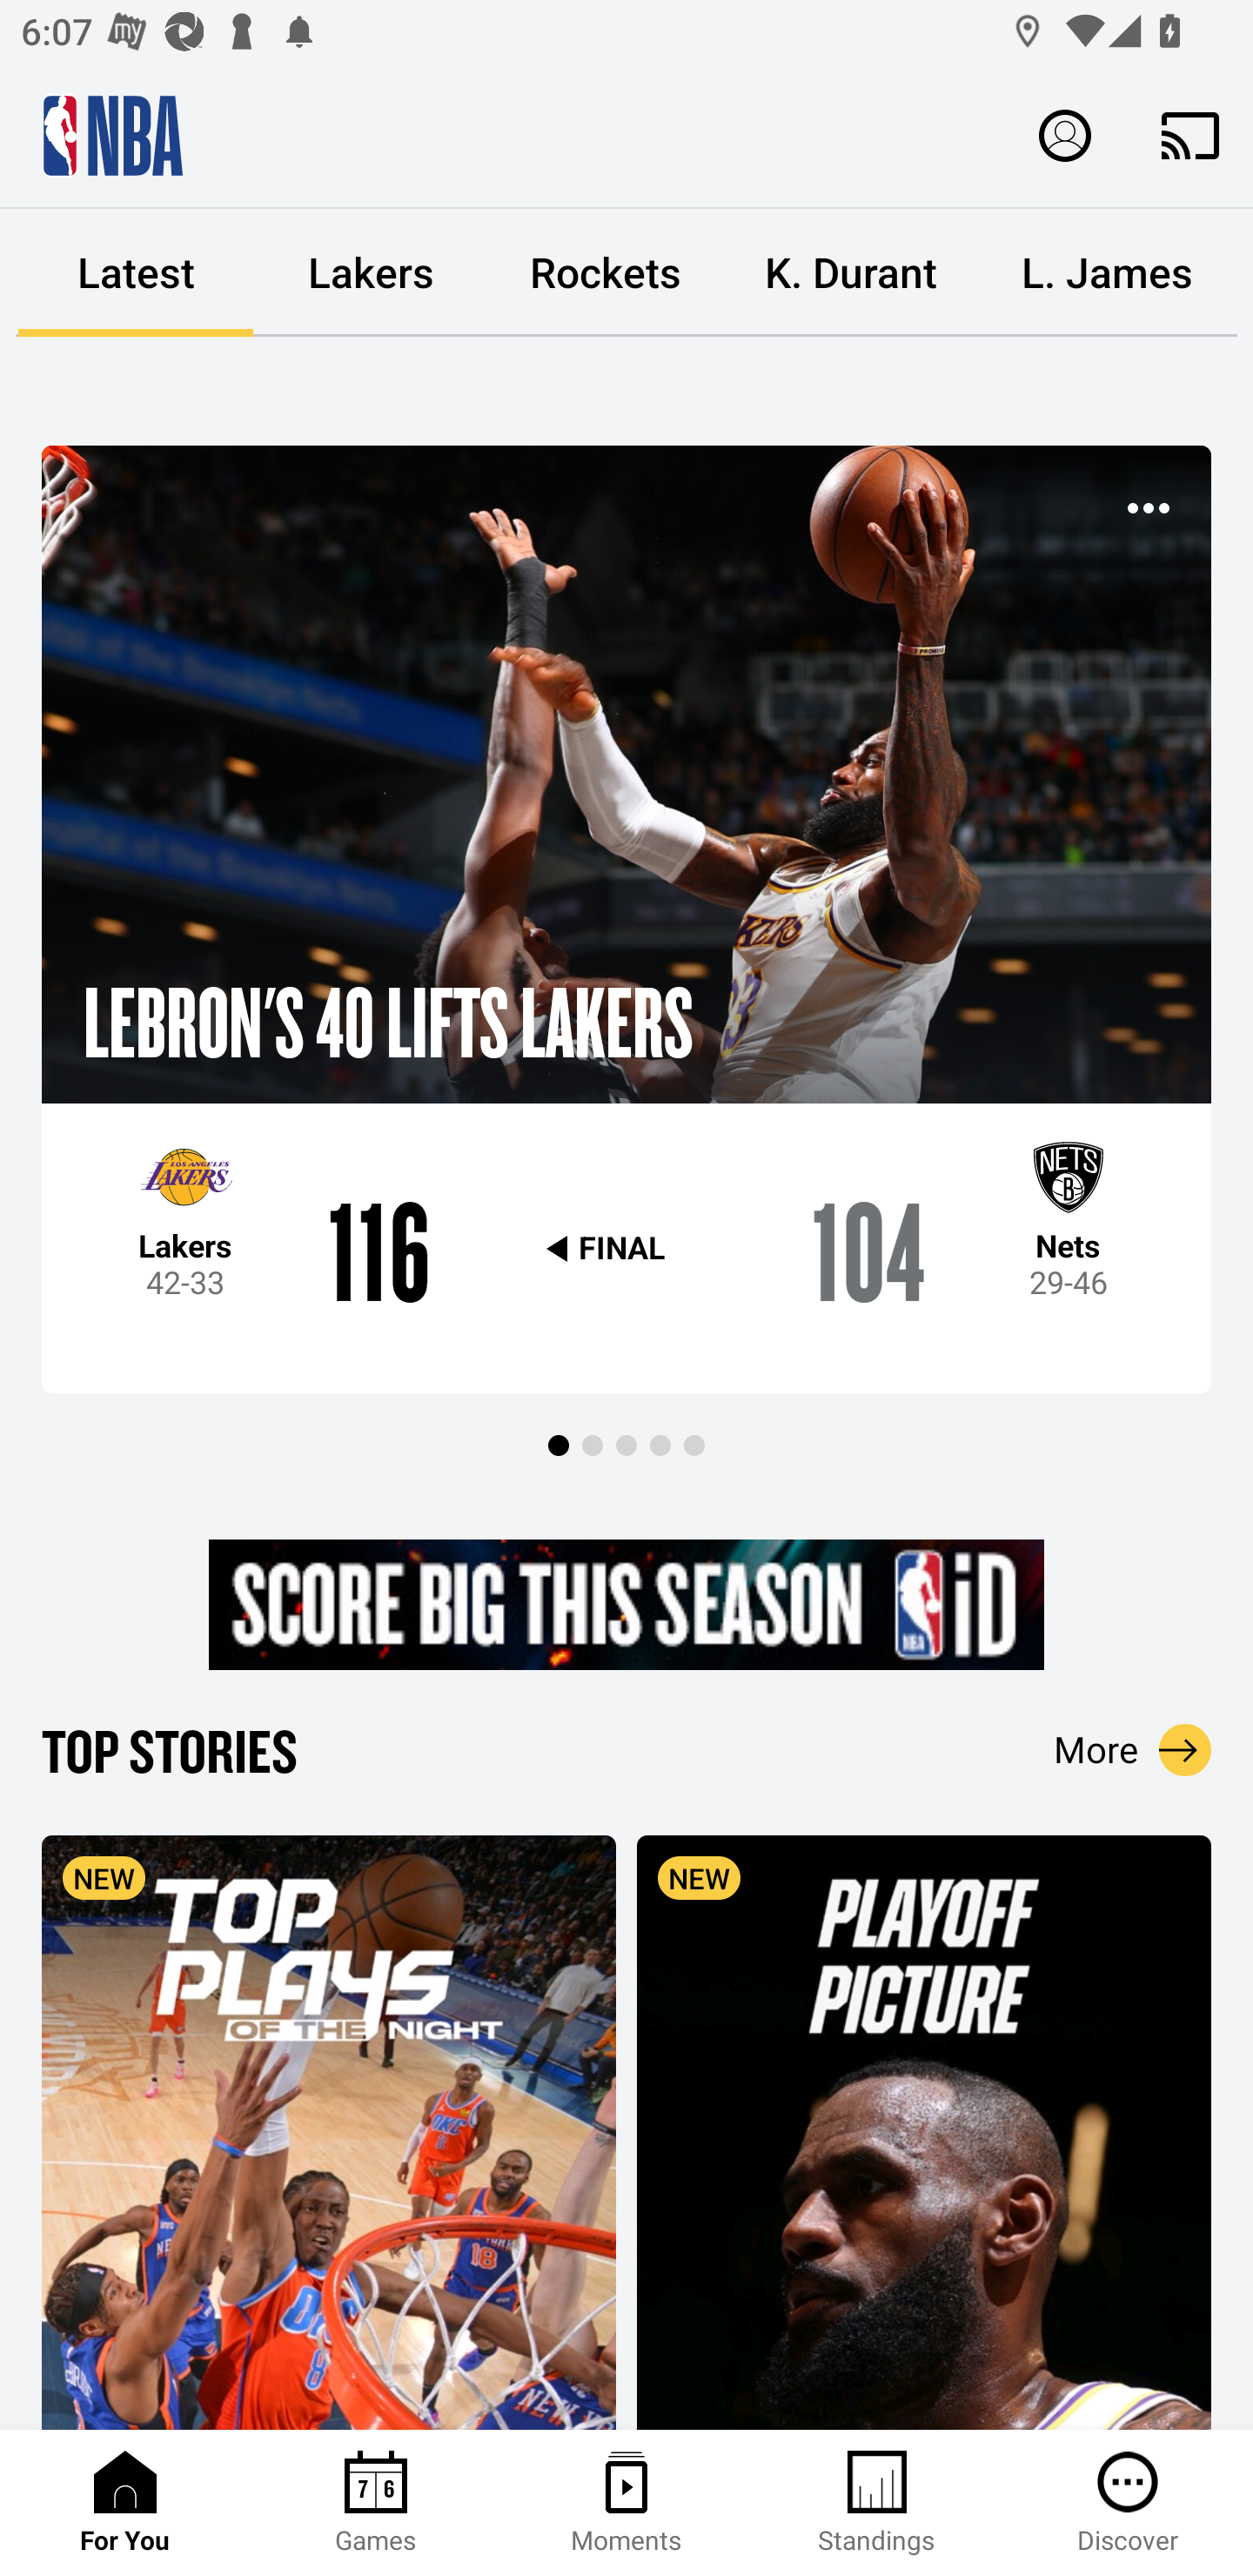 Image resolution: width=1253 pixels, height=2576 pixels. What do you see at coordinates (626, 2071) in the screenshot?
I see `TOP STORIES More NEW NEW` at bounding box center [626, 2071].